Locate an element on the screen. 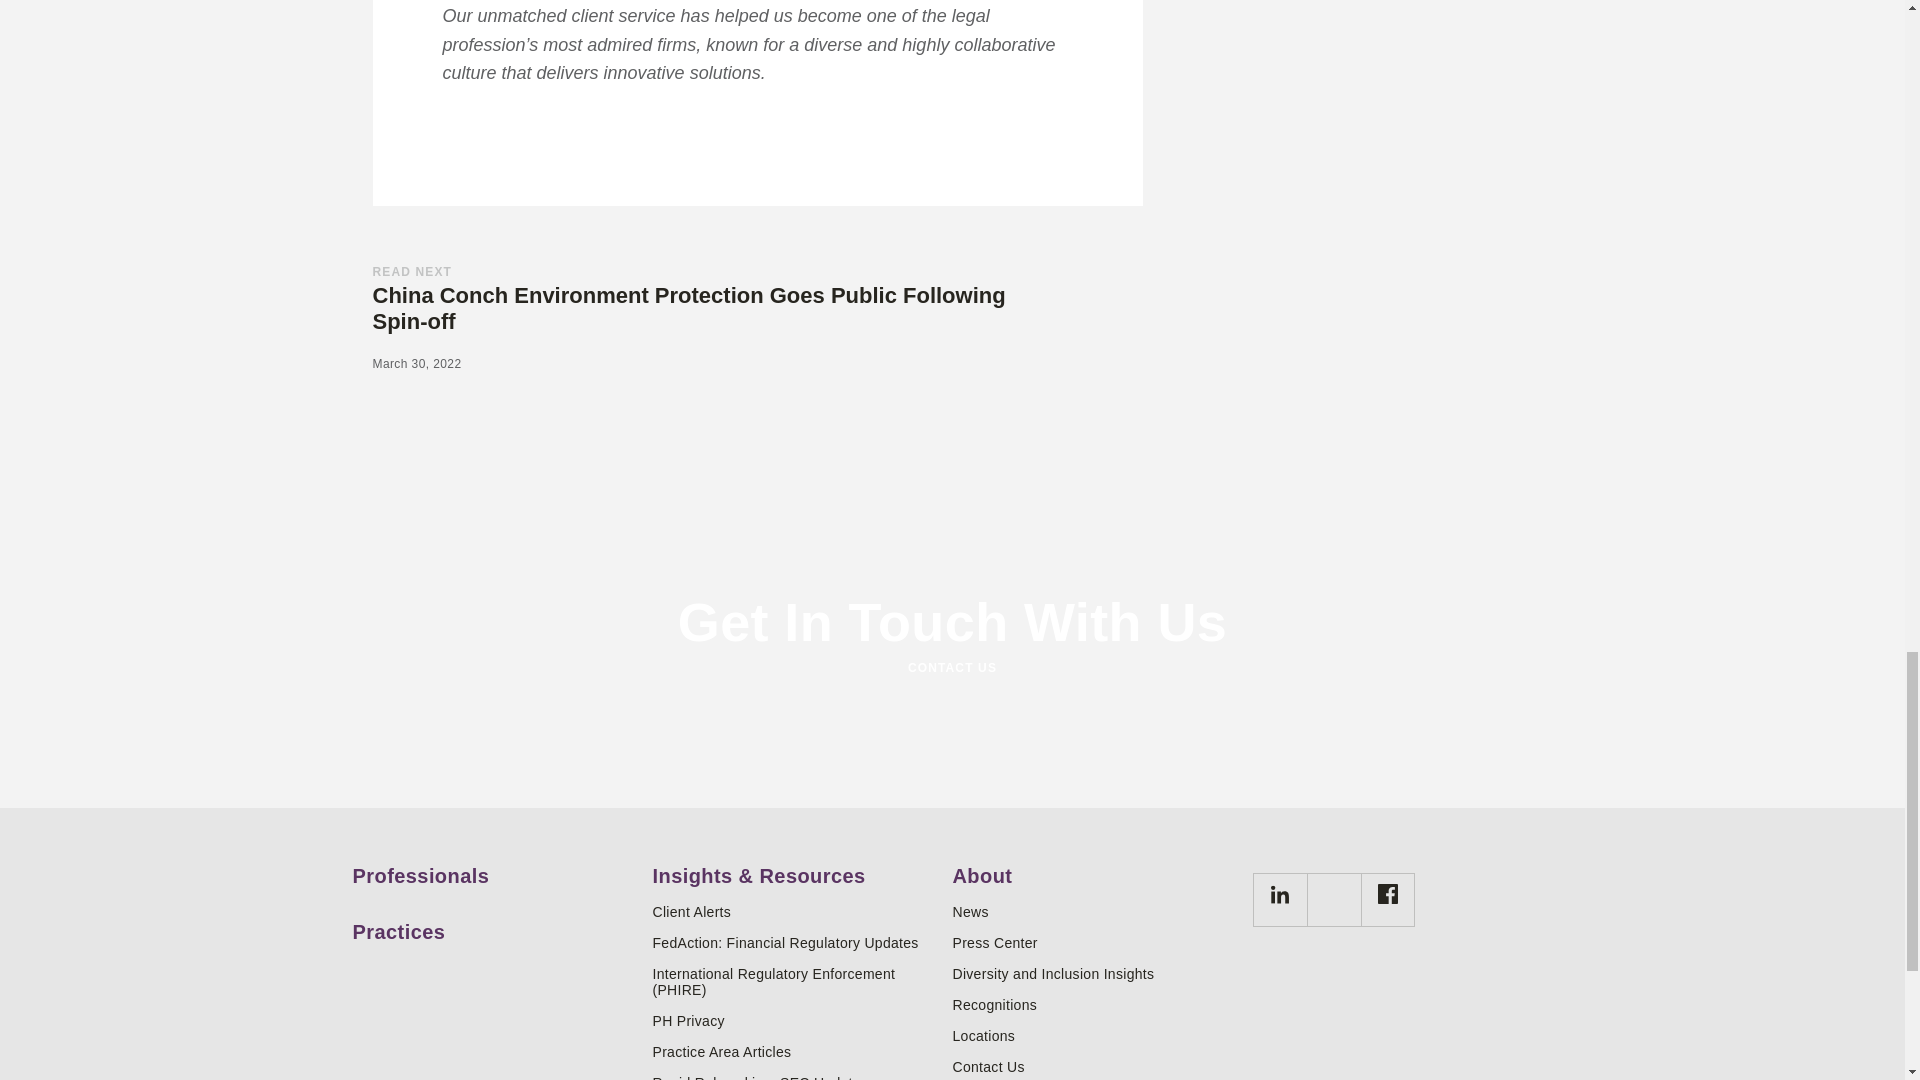 Image resolution: width=1920 pixels, height=1080 pixels. Practices is located at coordinates (494, 924).